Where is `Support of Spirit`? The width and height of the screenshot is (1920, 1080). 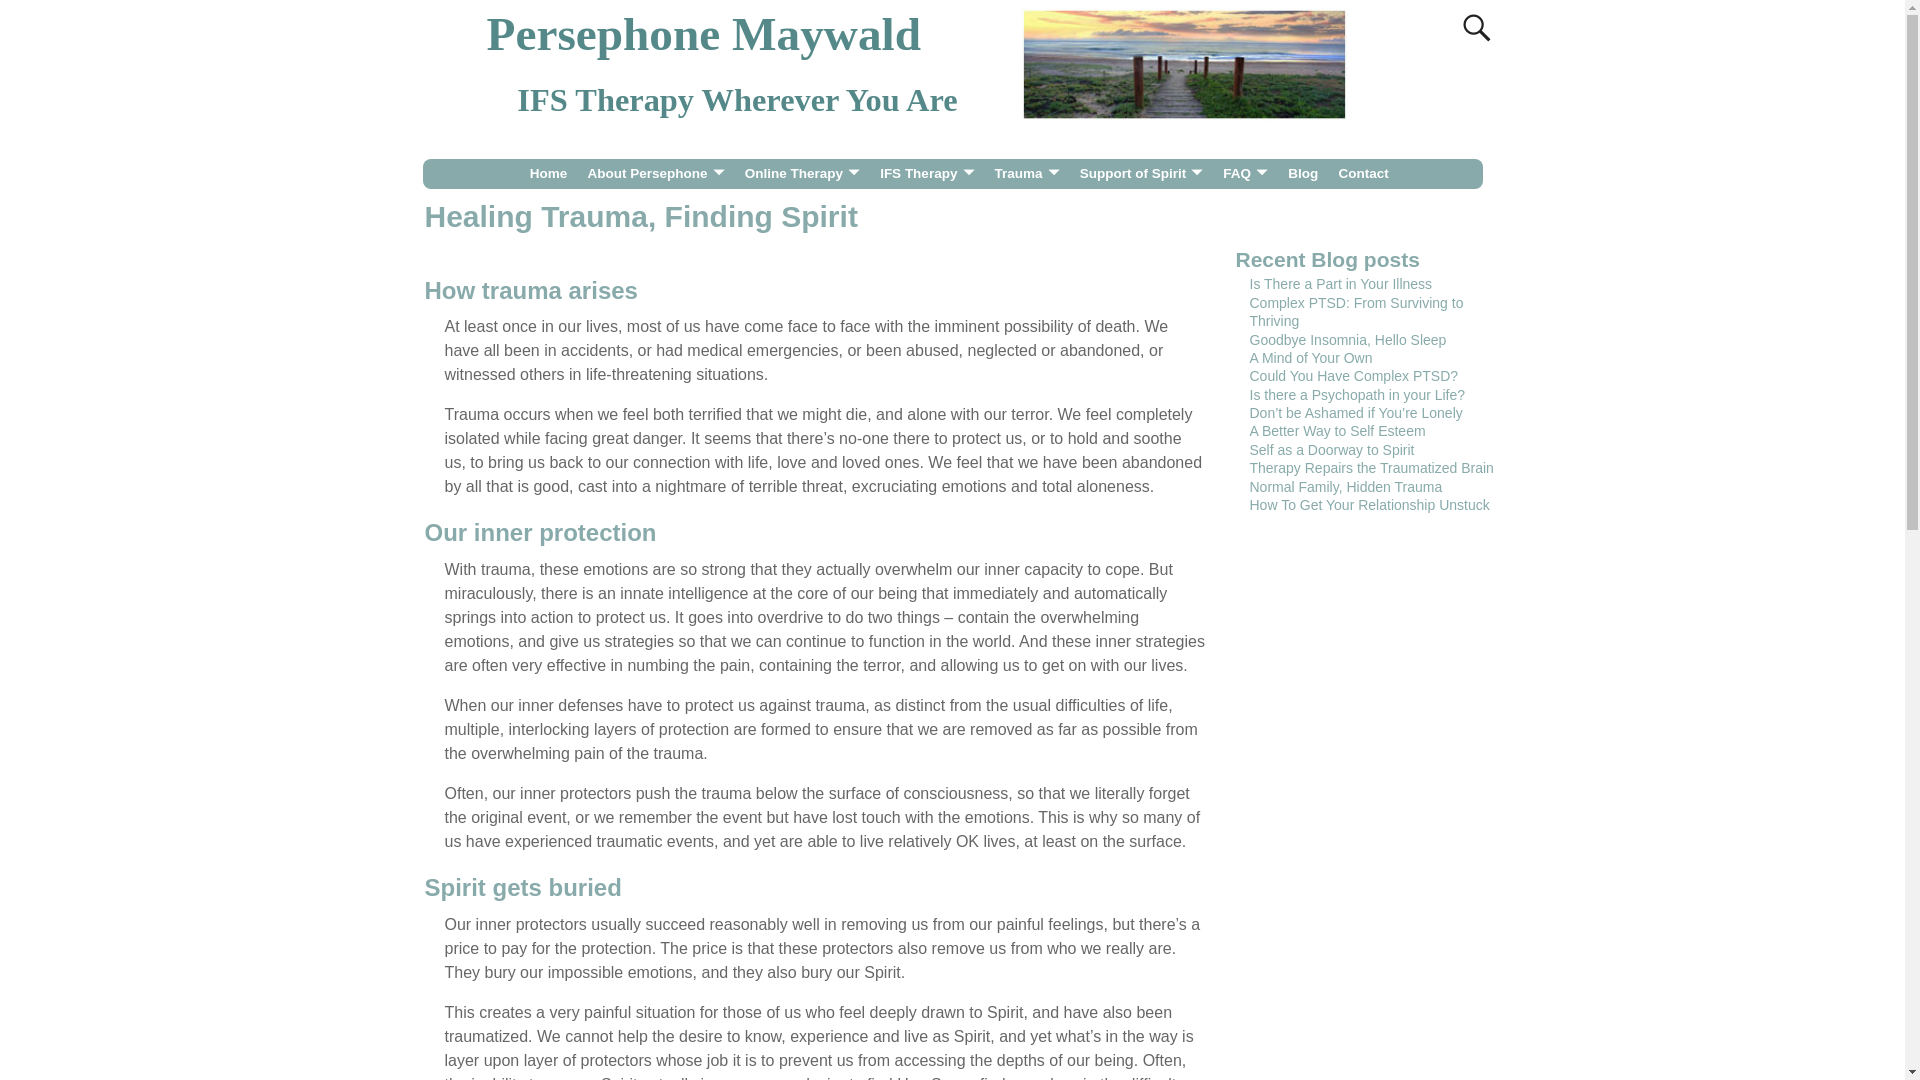
Support of Spirit is located at coordinates (1141, 174).